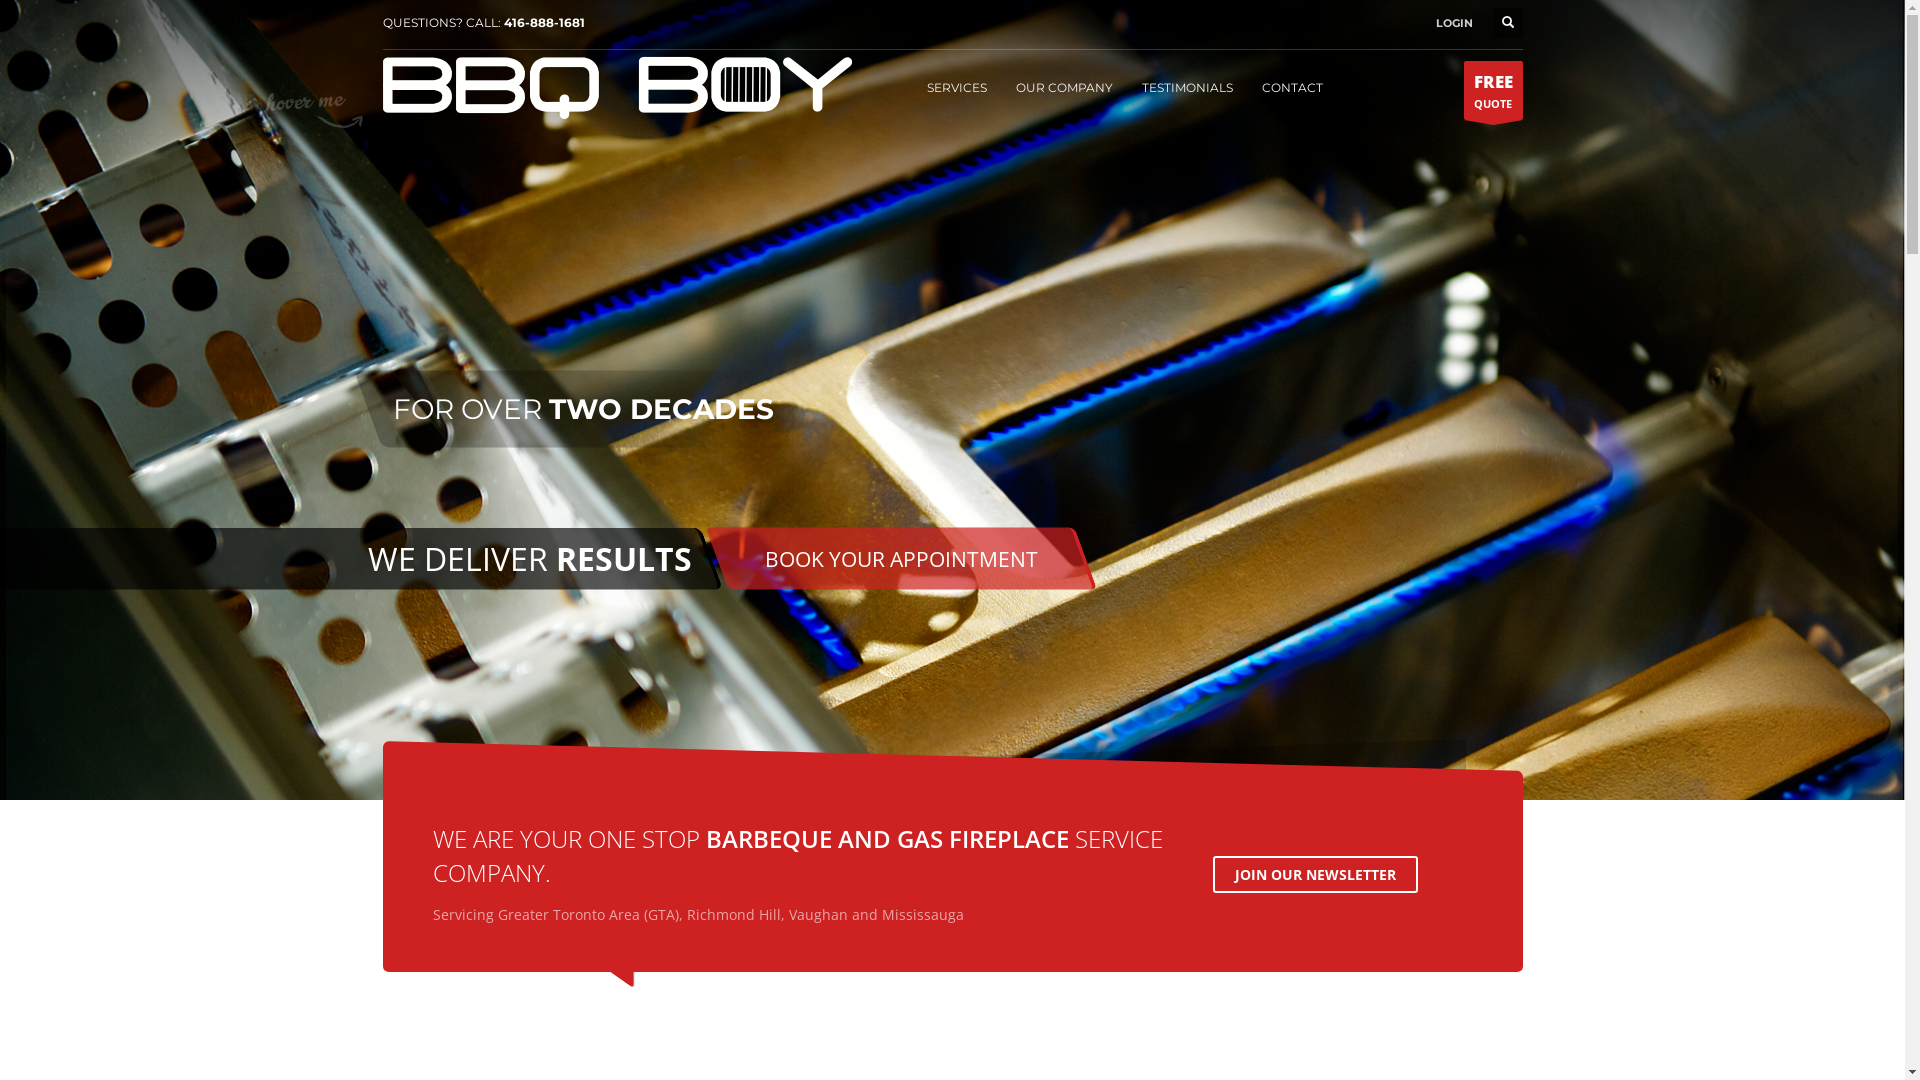 This screenshot has height=1080, width=1920. What do you see at coordinates (952, 400) in the screenshot?
I see `burners_empty_drawer` at bounding box center [952, 400].